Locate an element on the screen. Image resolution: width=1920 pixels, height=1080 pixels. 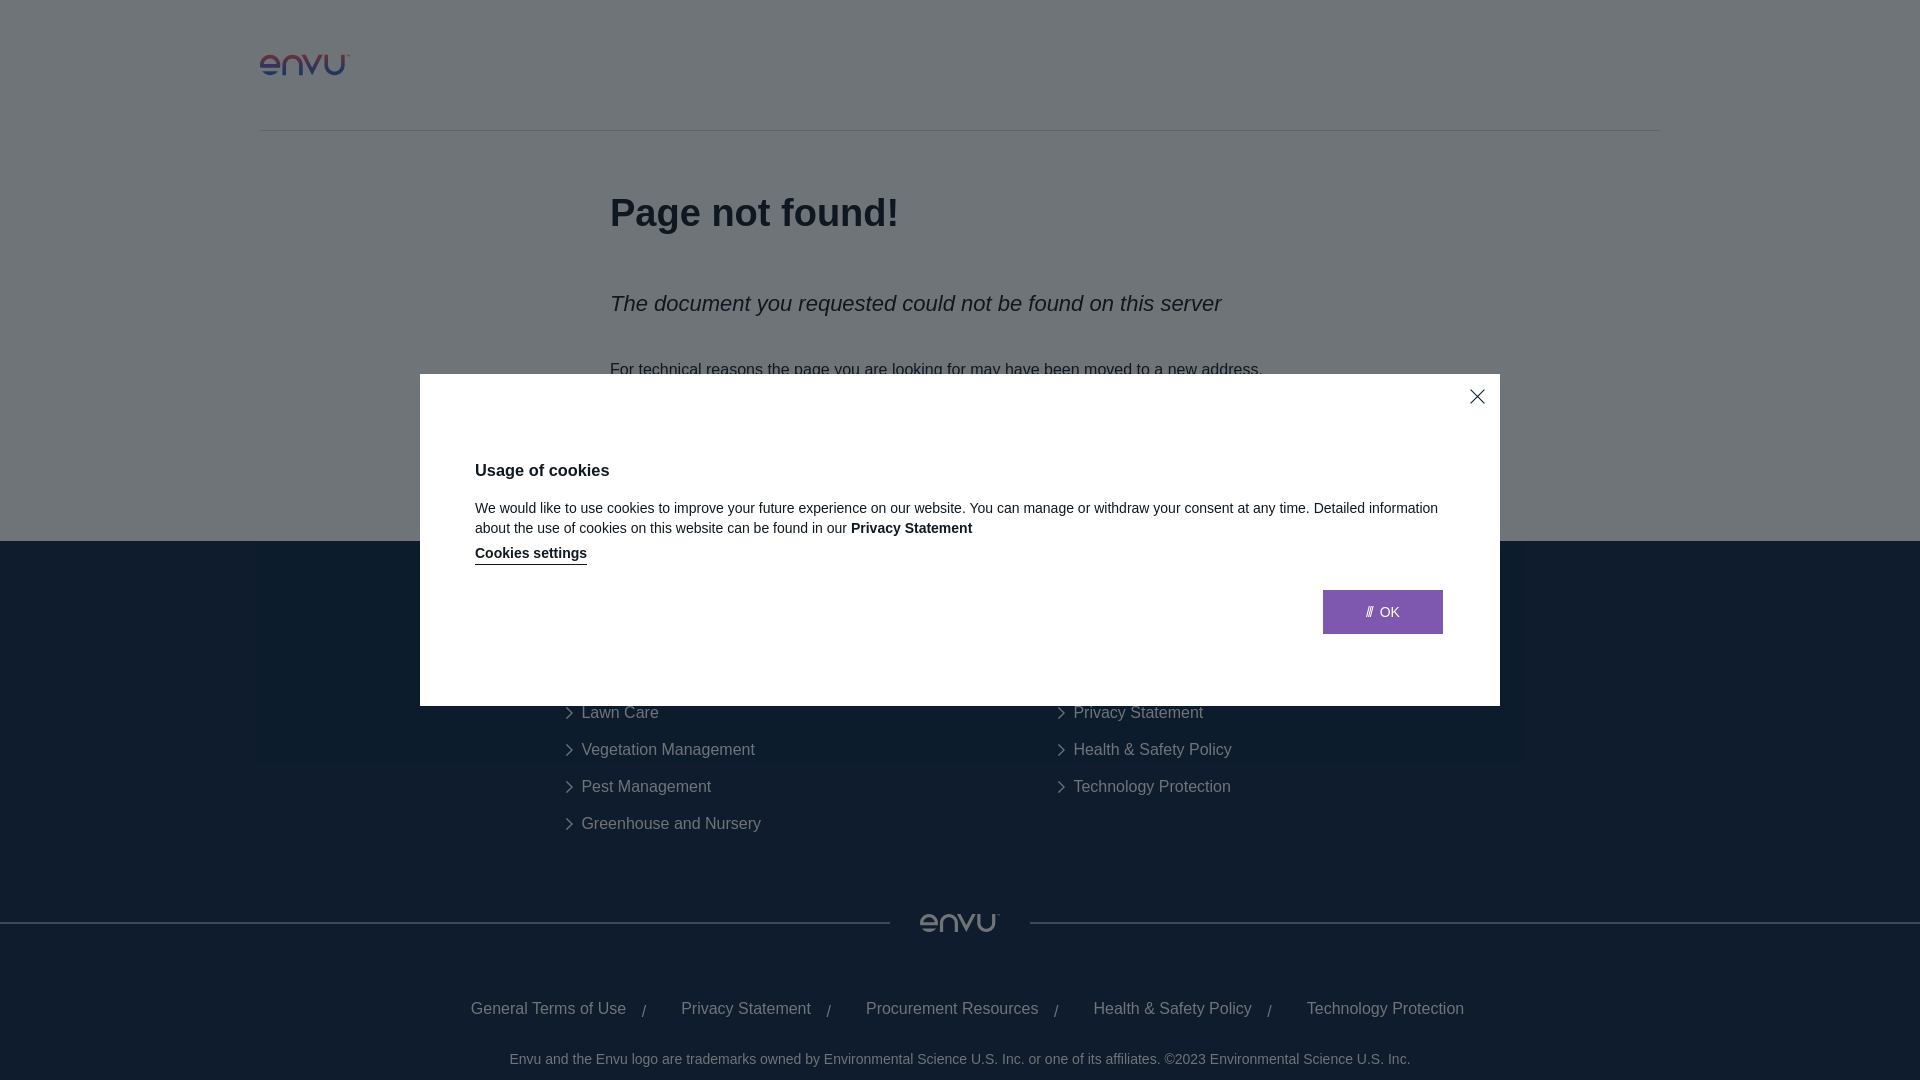
Health & Safety Policy is located at coordinates (1164, 1009).